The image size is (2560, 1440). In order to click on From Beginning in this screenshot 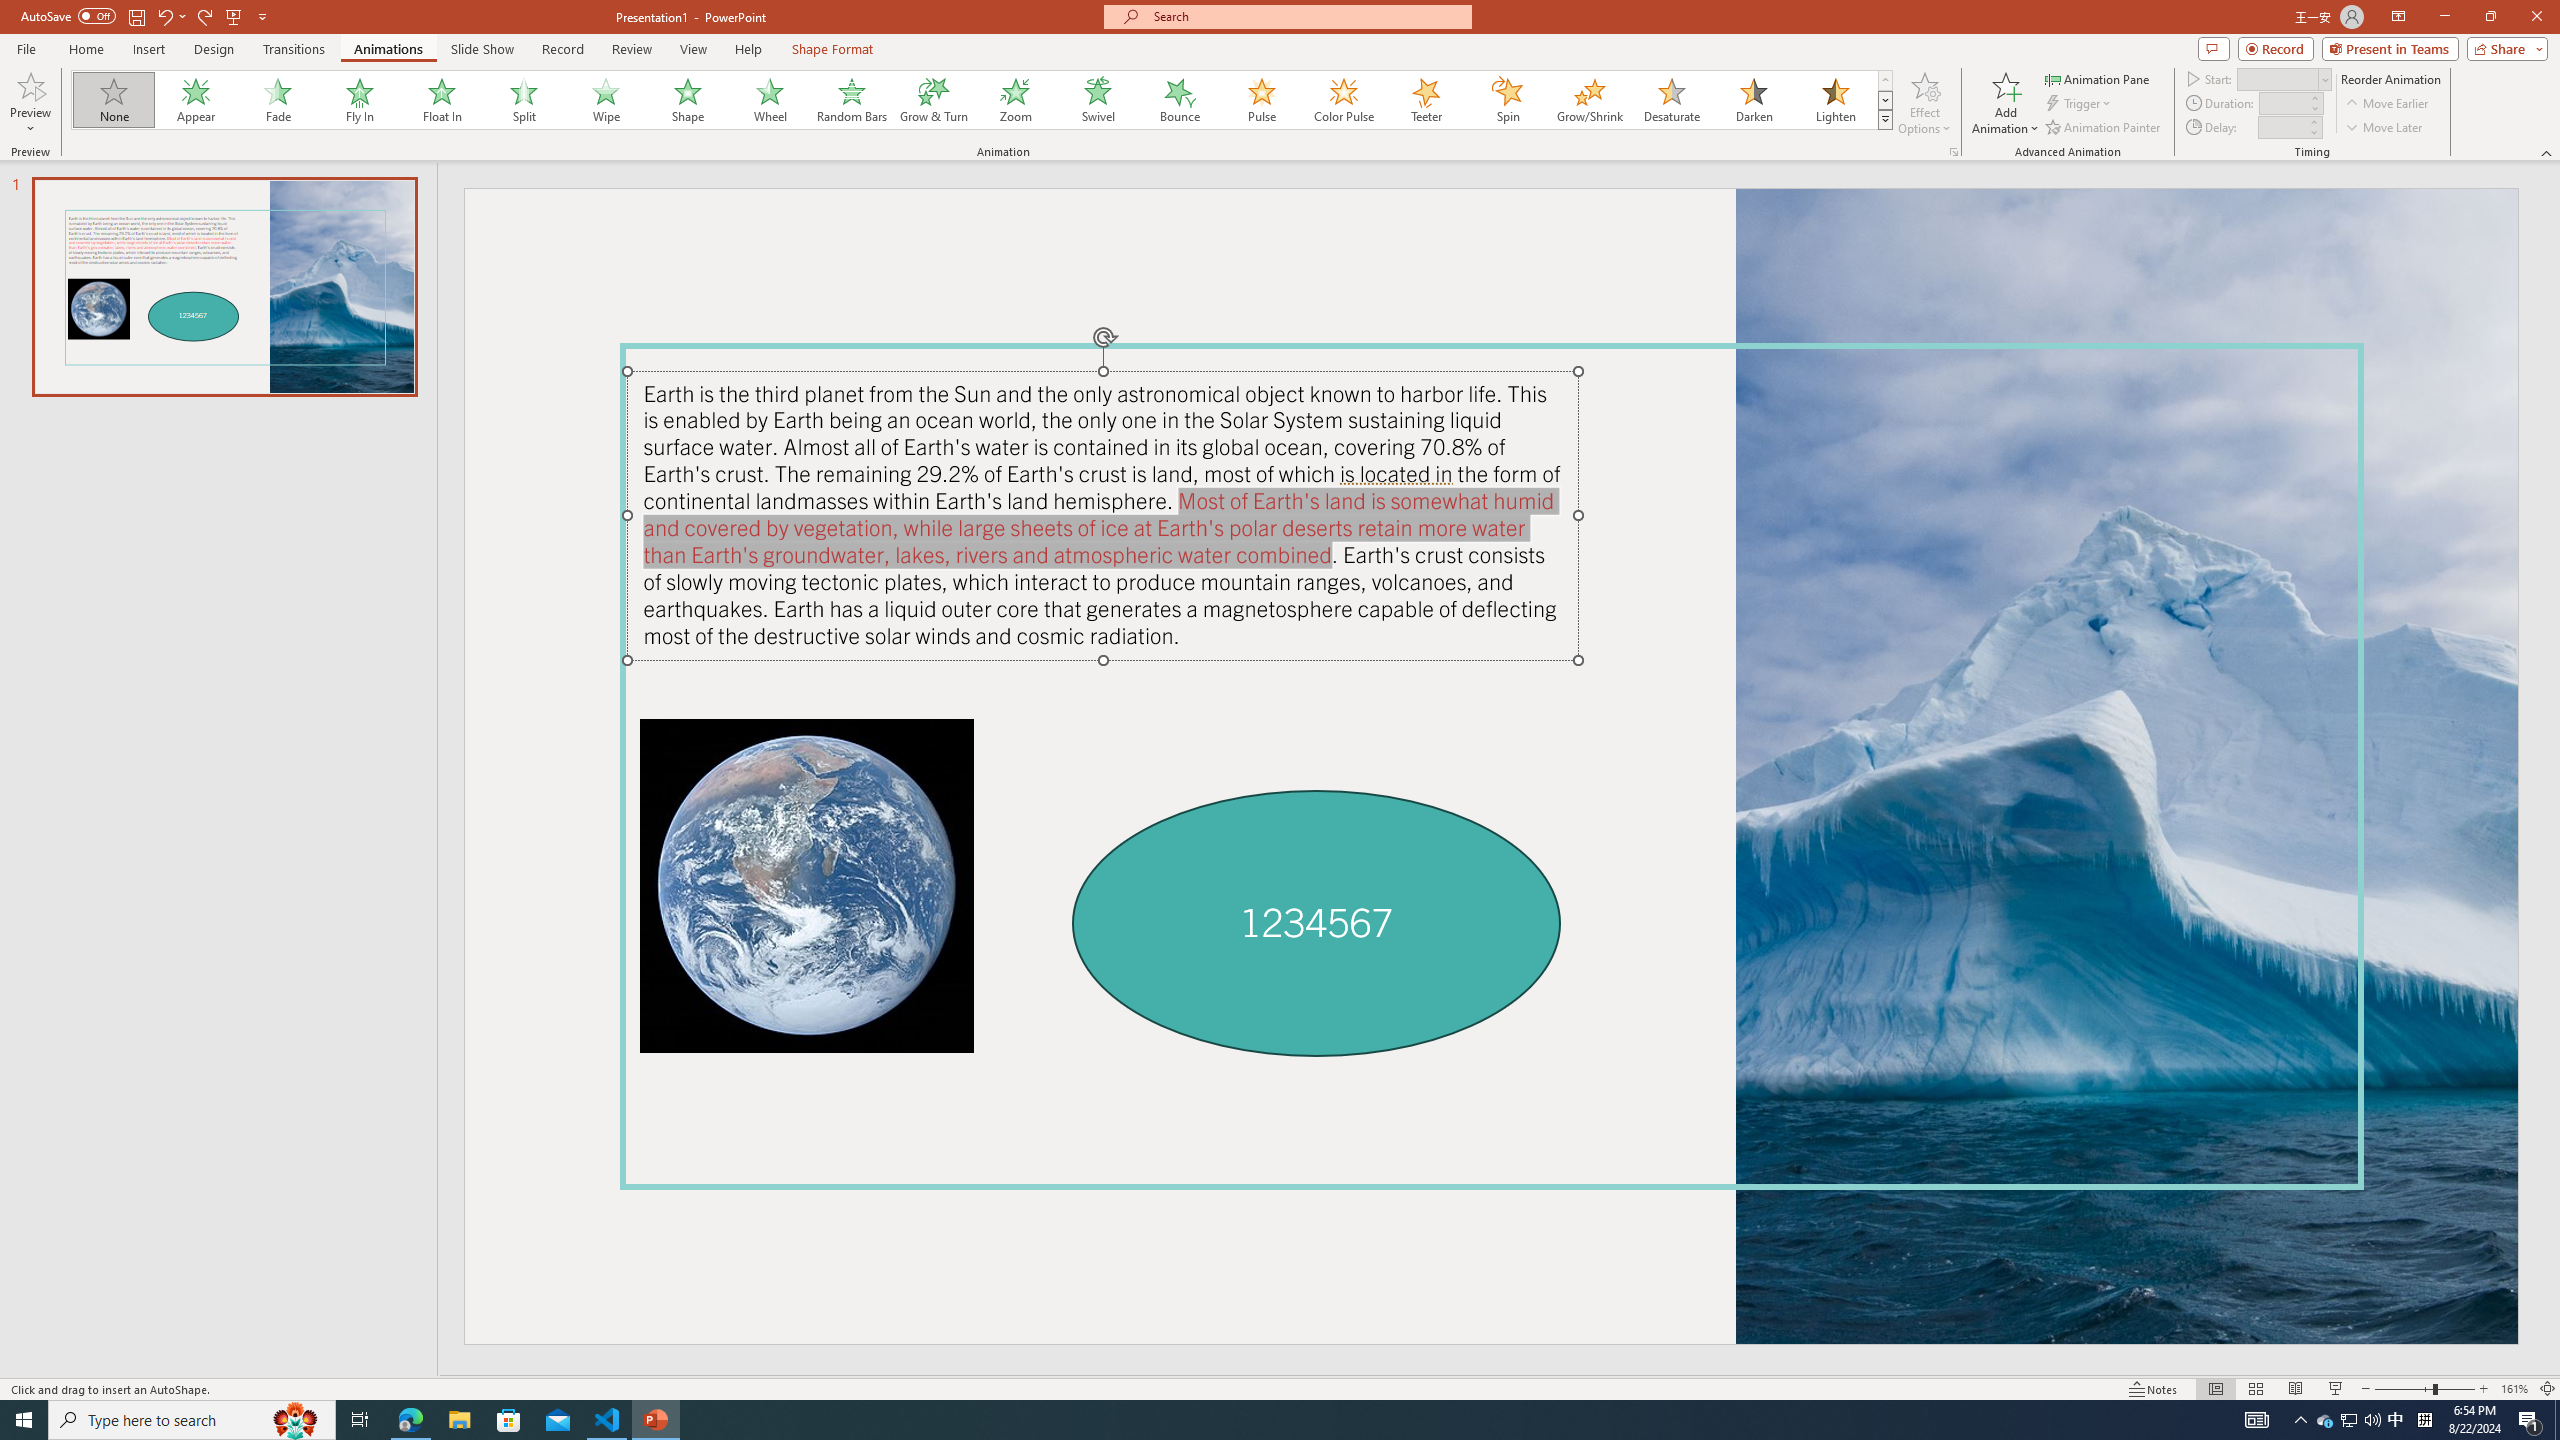, I will do `click(234, 16)`.